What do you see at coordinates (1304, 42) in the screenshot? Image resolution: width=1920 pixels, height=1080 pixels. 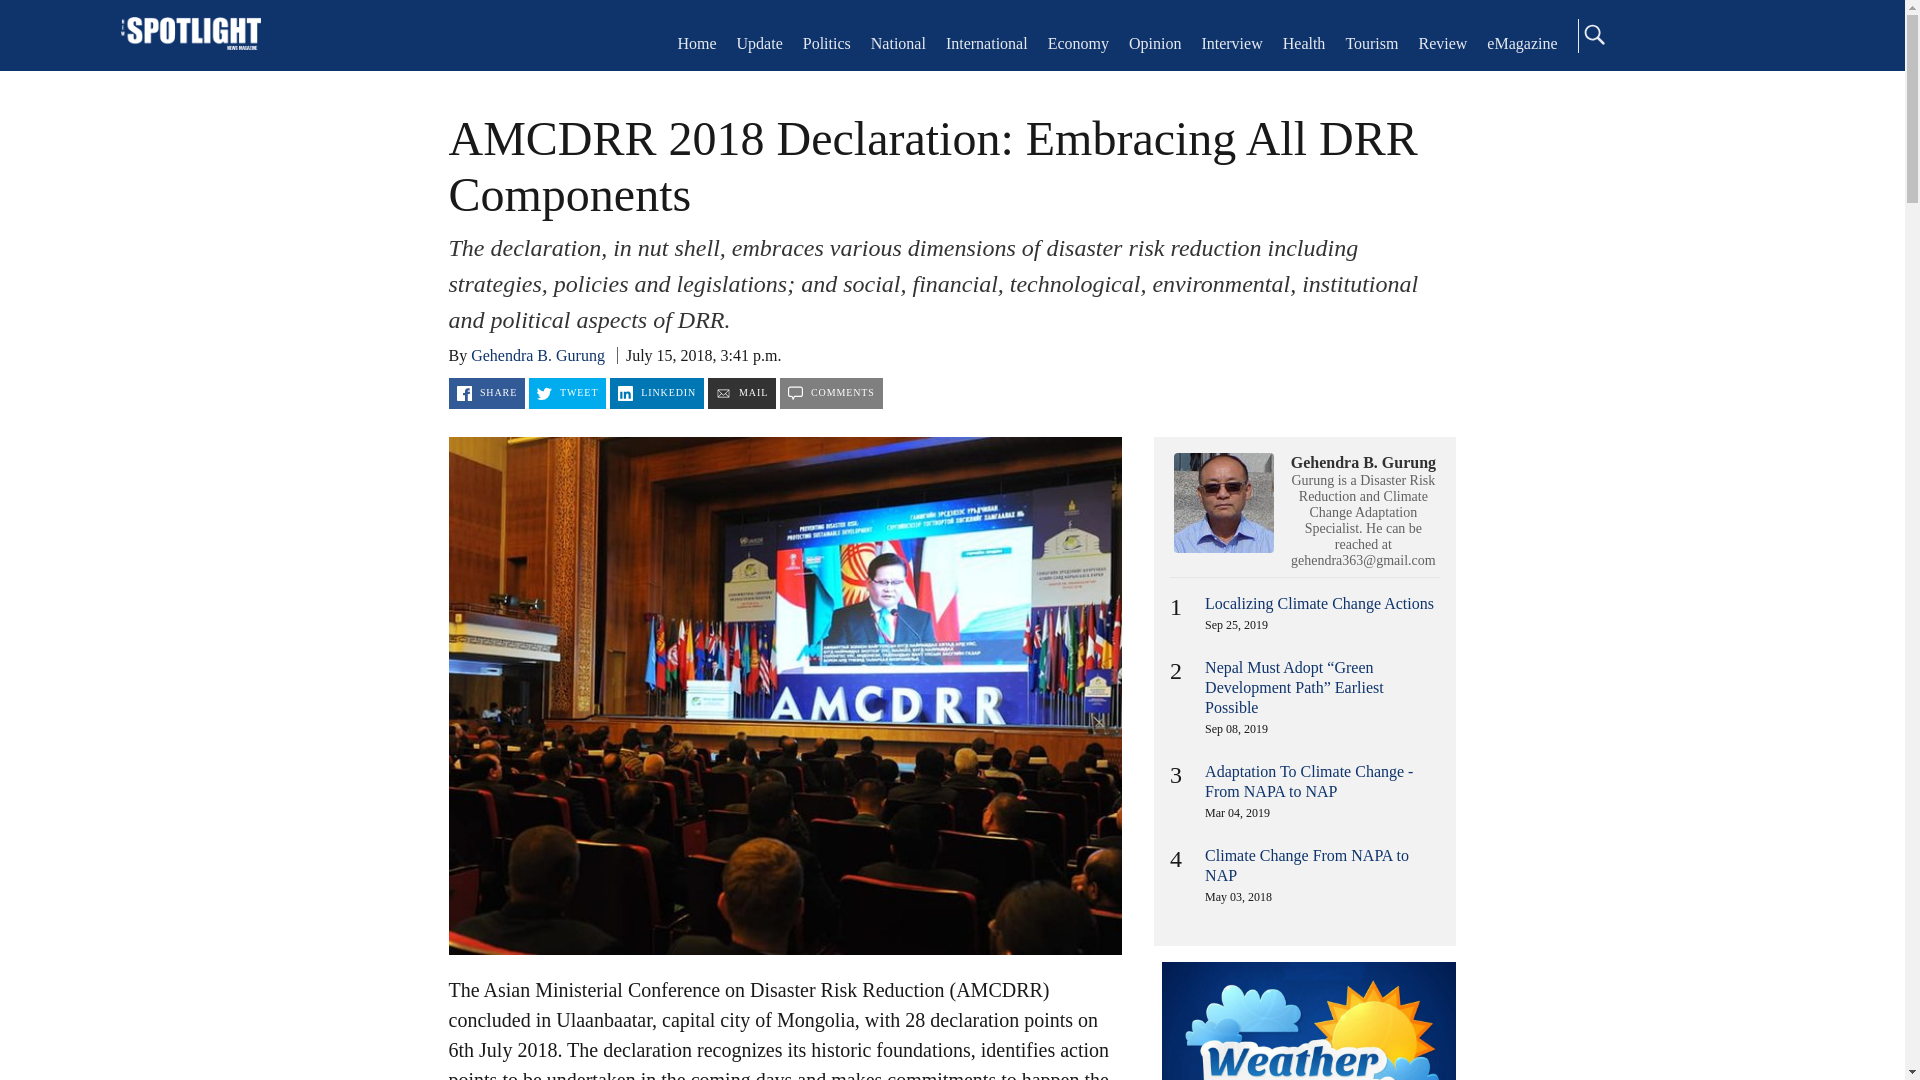 I see `Health` at bounding box center [1304, 42].